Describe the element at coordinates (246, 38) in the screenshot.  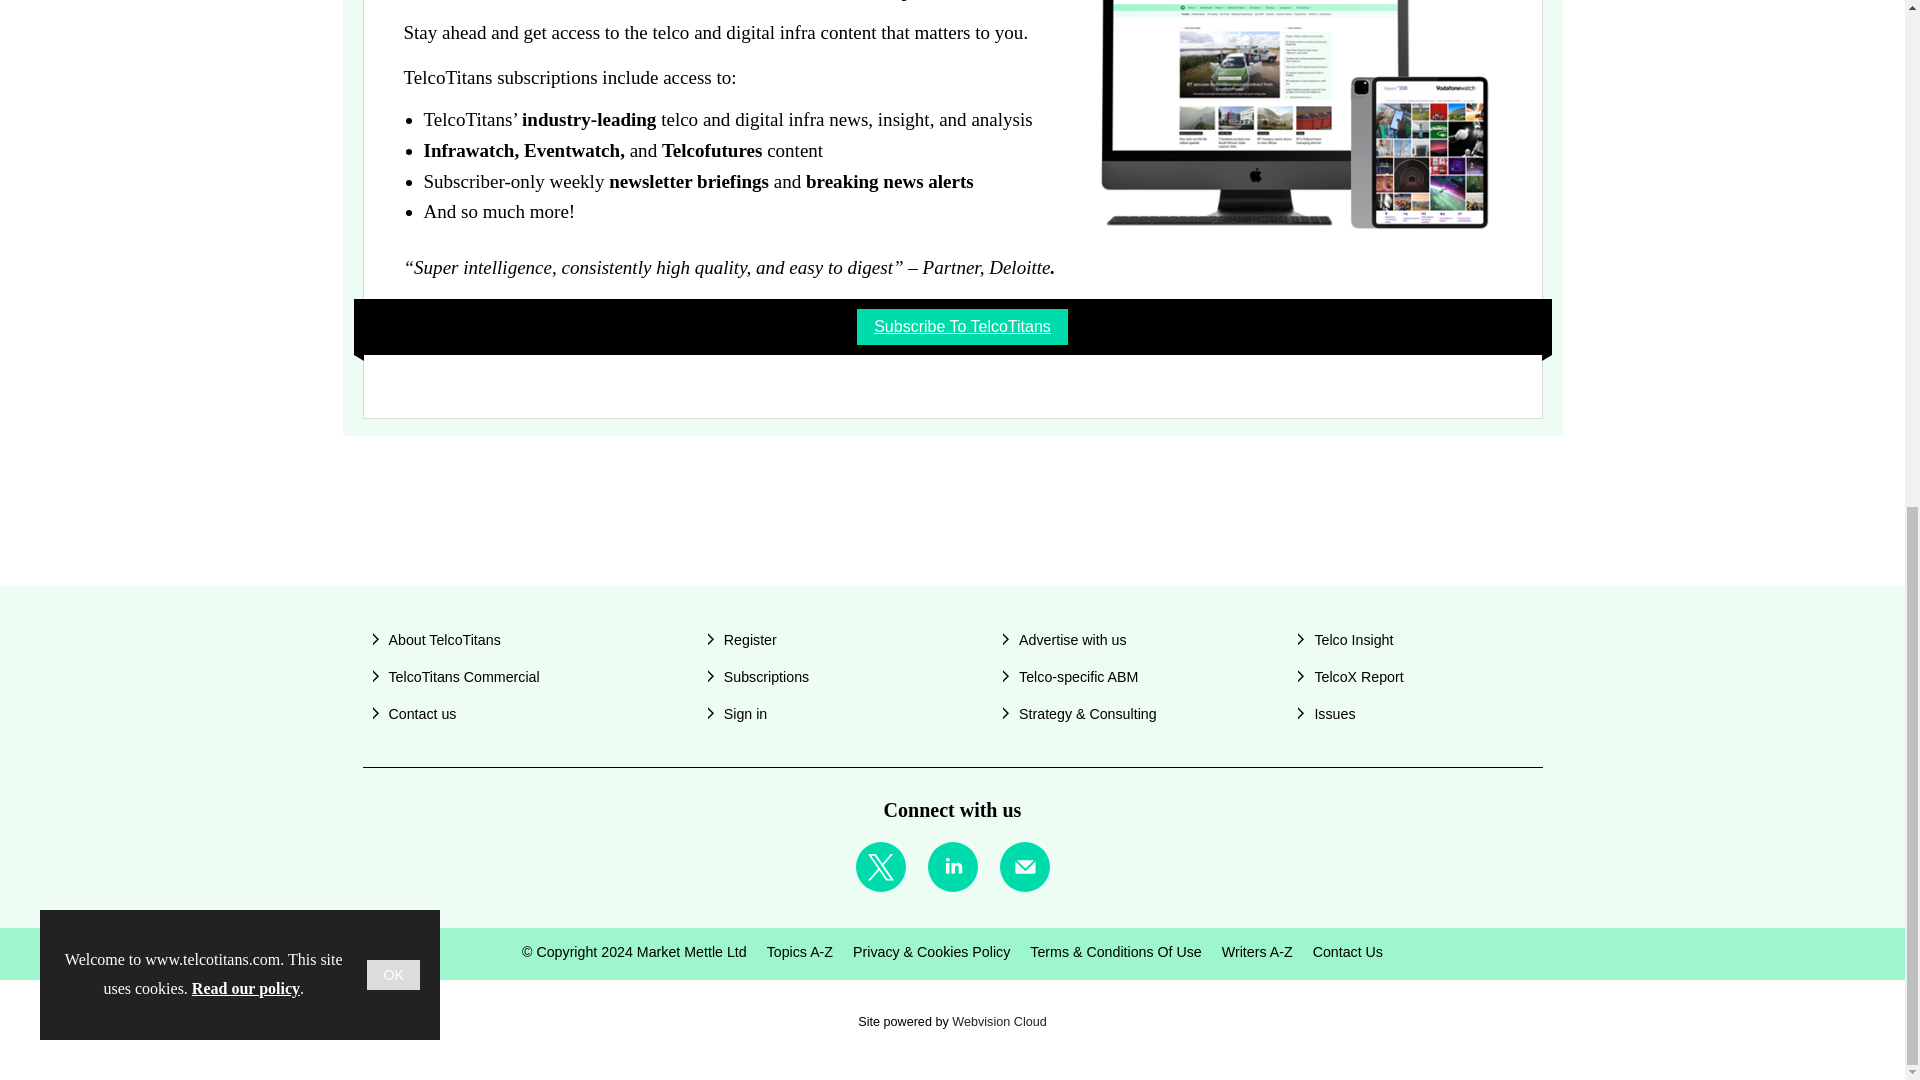
I see `Read our policy` at that location.